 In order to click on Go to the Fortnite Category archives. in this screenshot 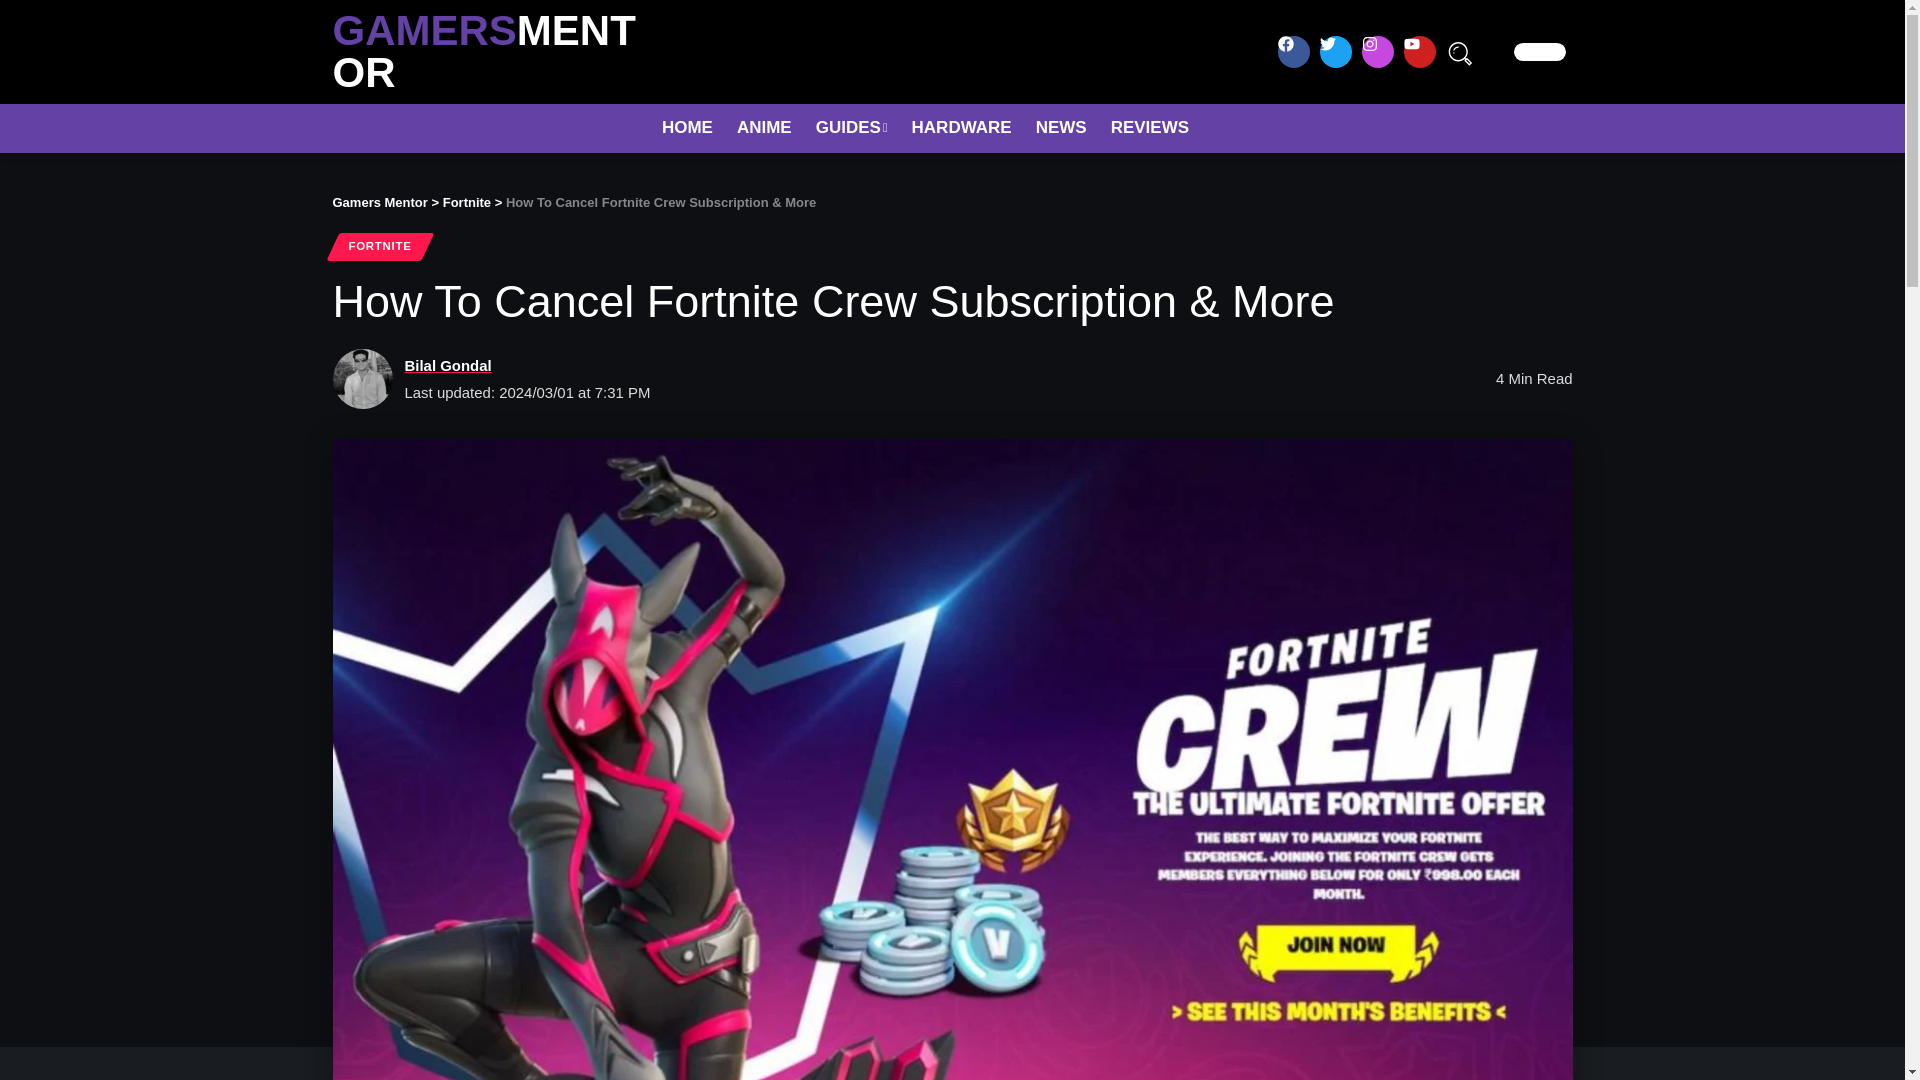, I will do `click(467, 202)`.